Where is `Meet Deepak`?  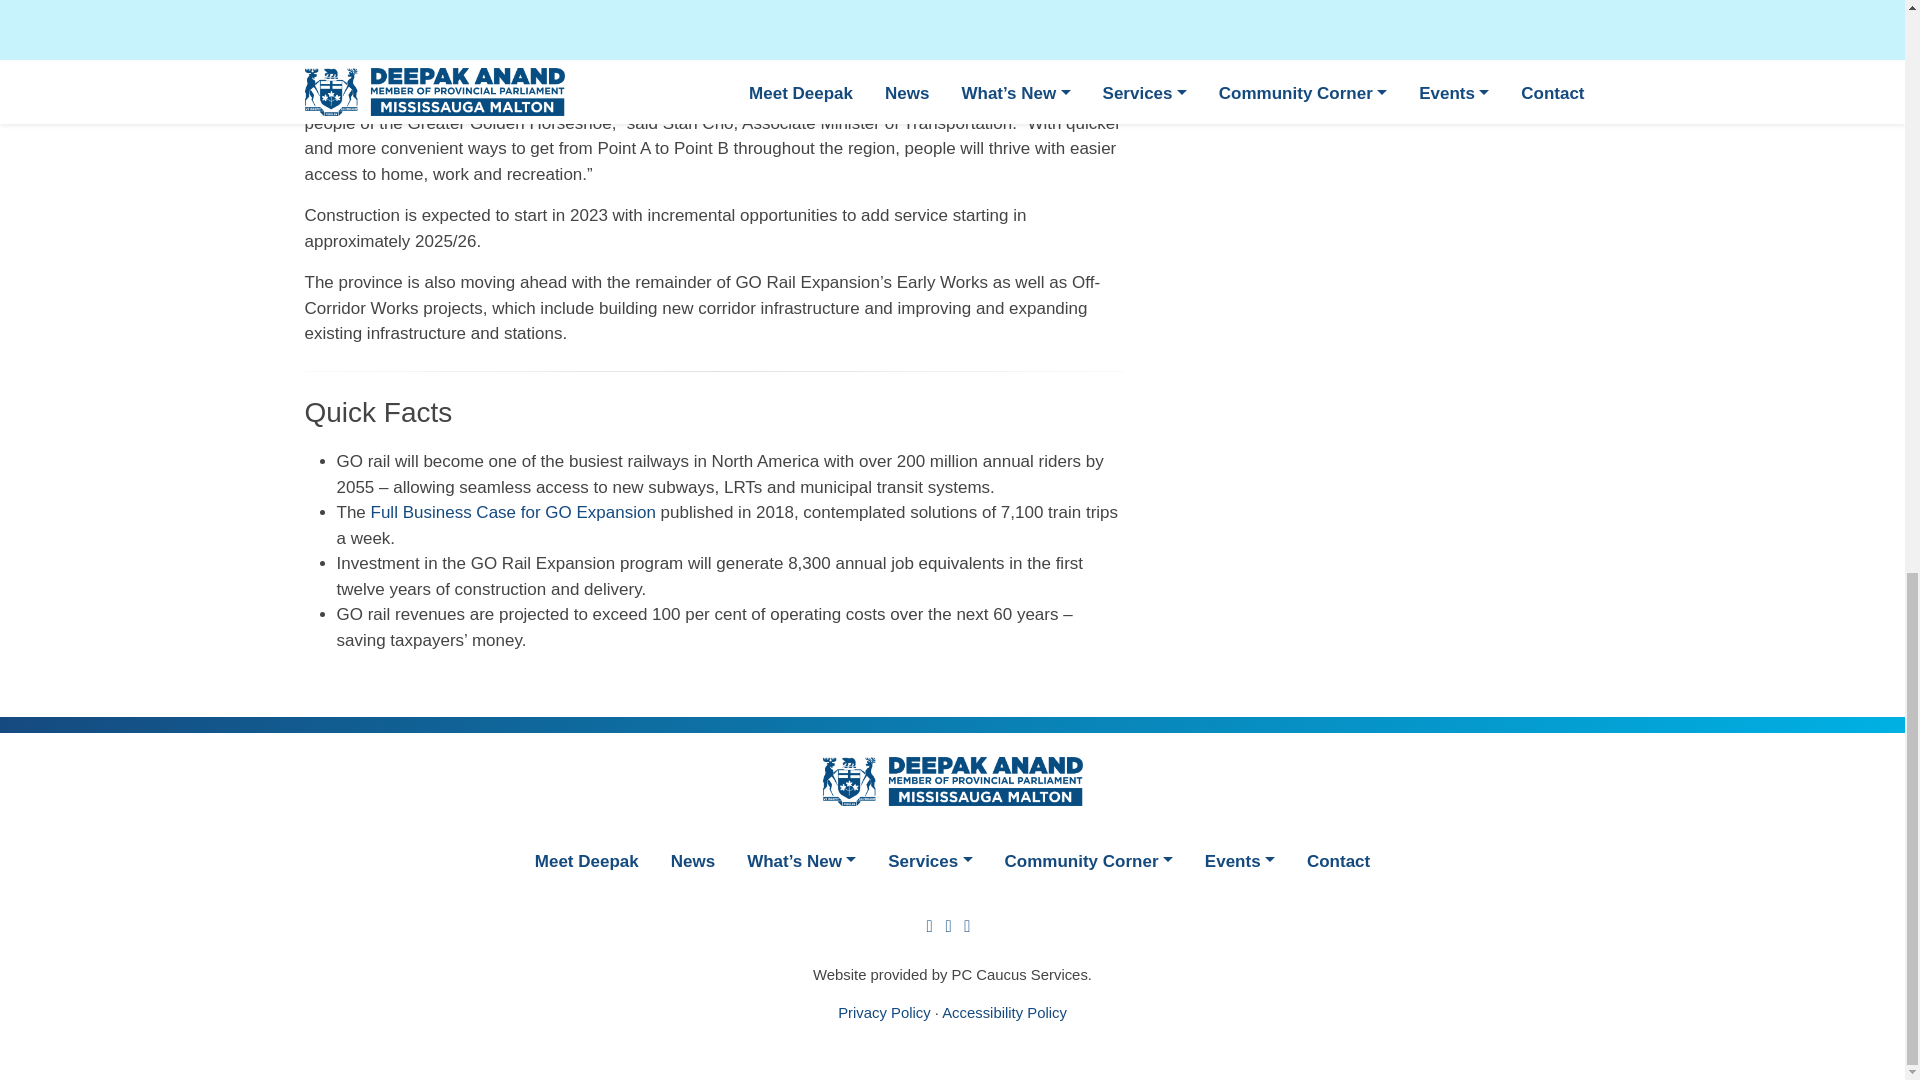 Meet Deepak is located at coordinates (586, 860).